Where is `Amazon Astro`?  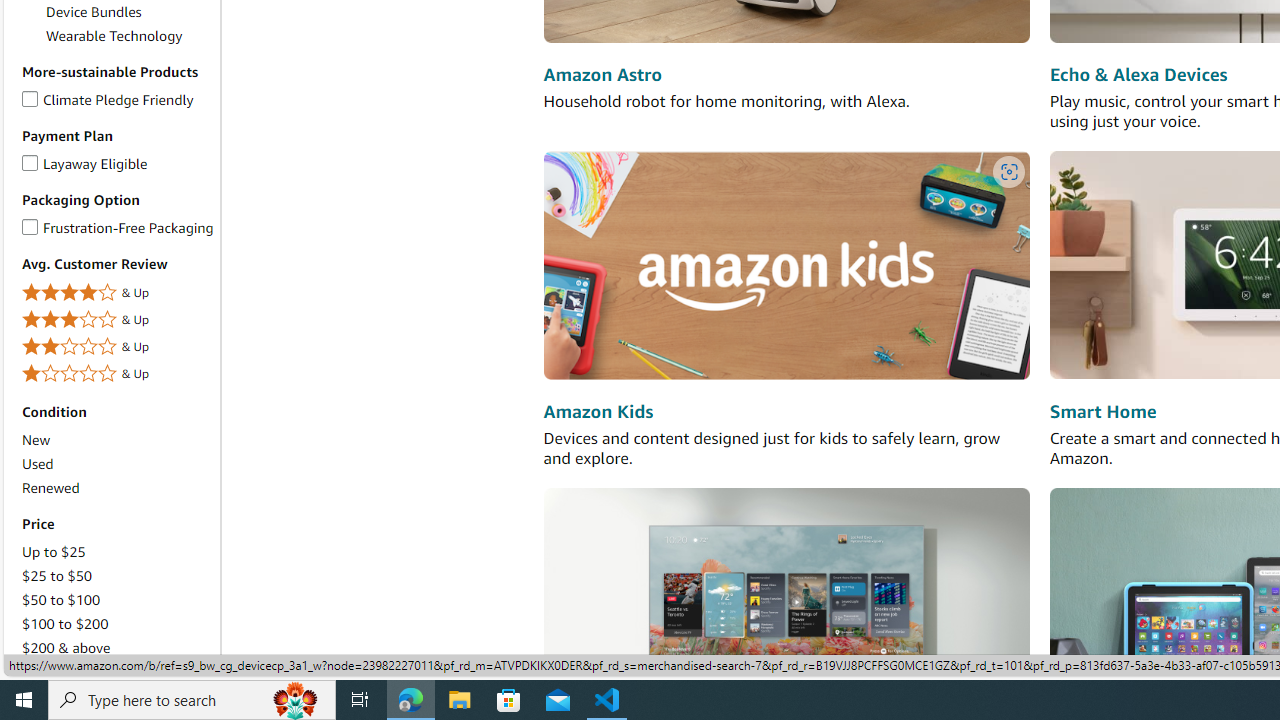 Amazon Astro is located at coordinates (602, 76).